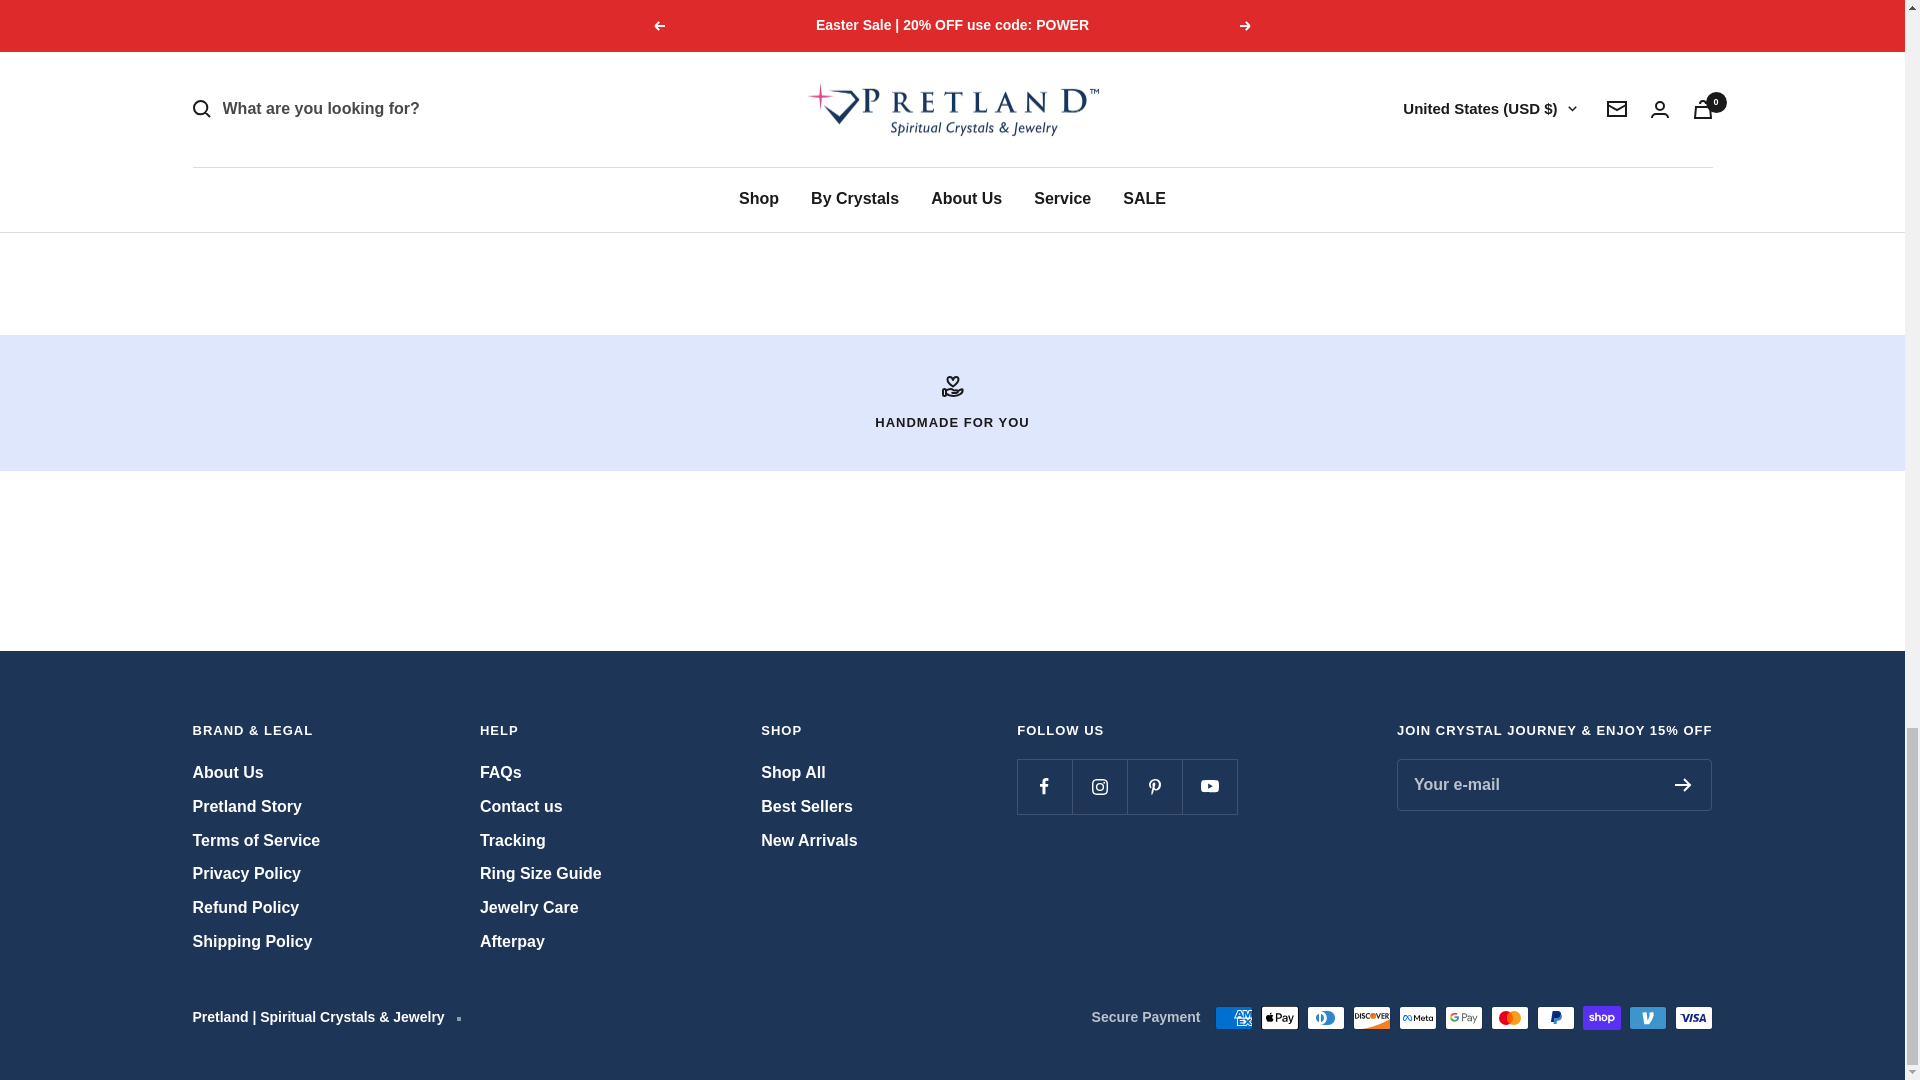  I want to click on HANDMADE FOR YOU, so click(952, 402).